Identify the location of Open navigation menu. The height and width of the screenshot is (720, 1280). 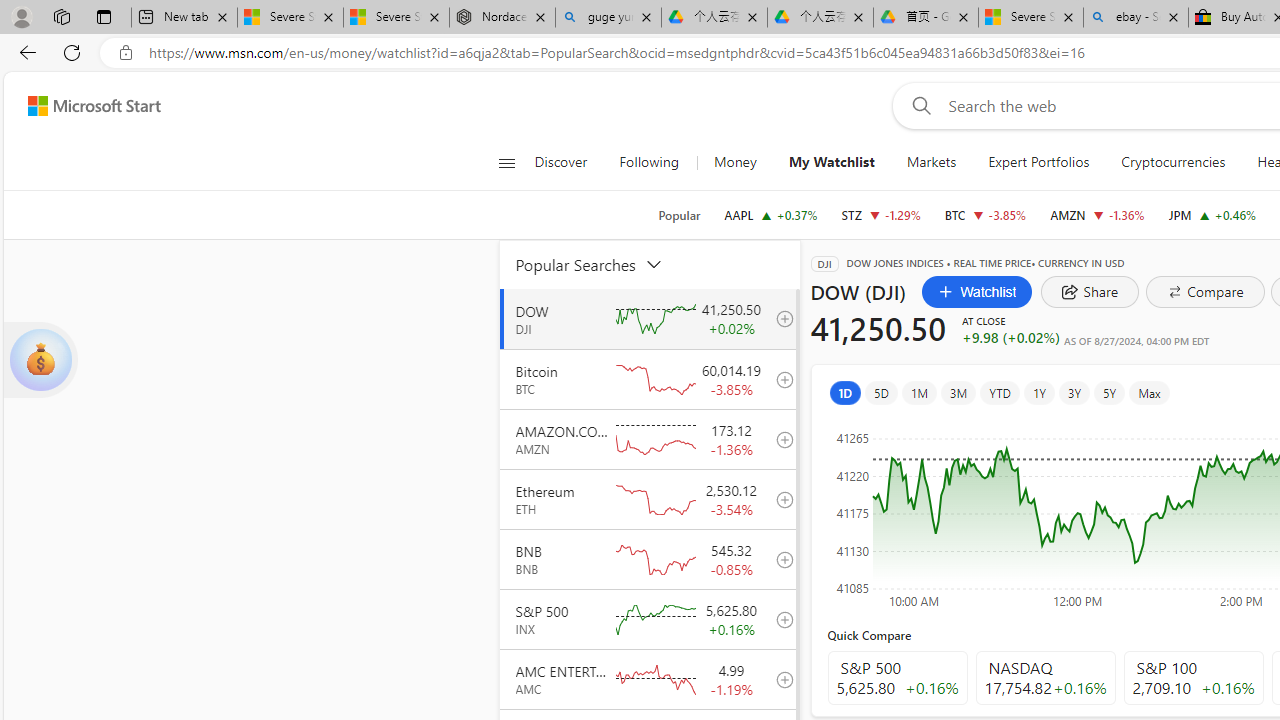
(506, 162).